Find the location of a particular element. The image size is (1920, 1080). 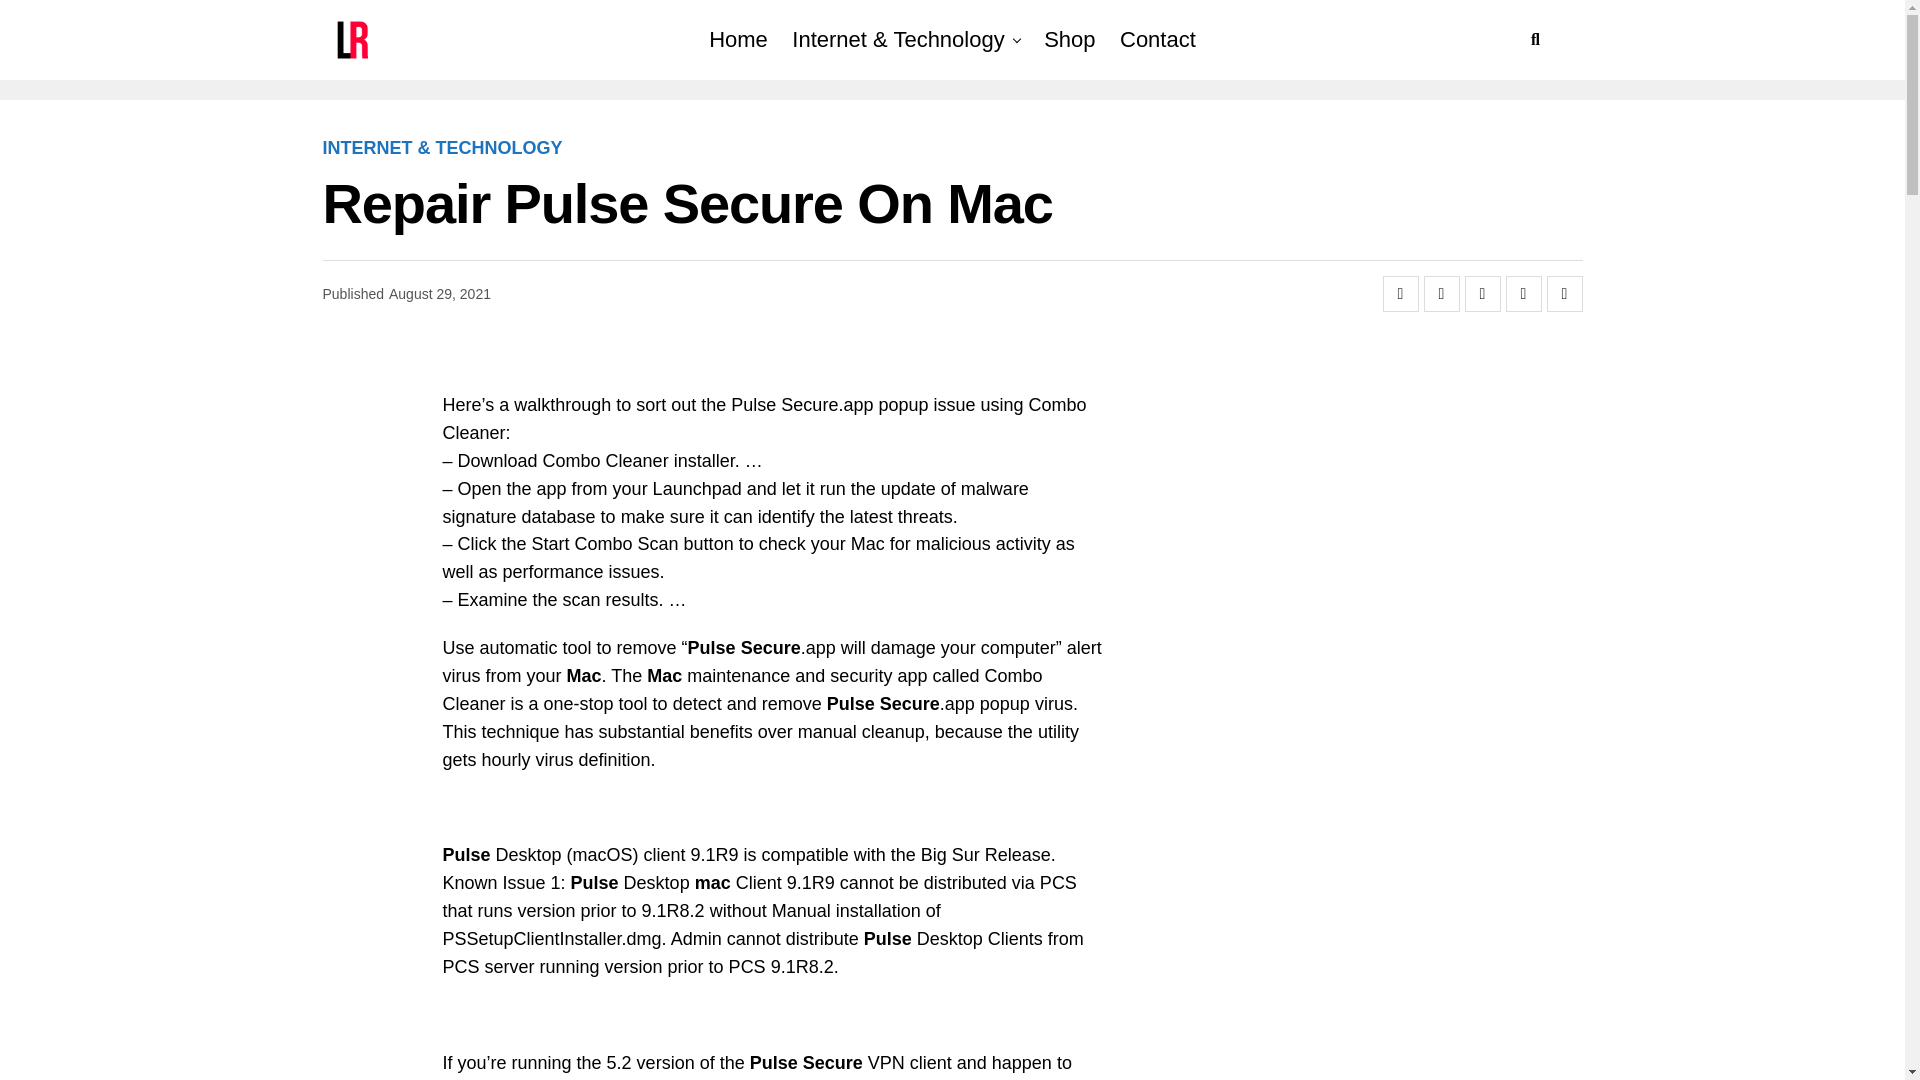

Home is located at coordinates (738, 40).